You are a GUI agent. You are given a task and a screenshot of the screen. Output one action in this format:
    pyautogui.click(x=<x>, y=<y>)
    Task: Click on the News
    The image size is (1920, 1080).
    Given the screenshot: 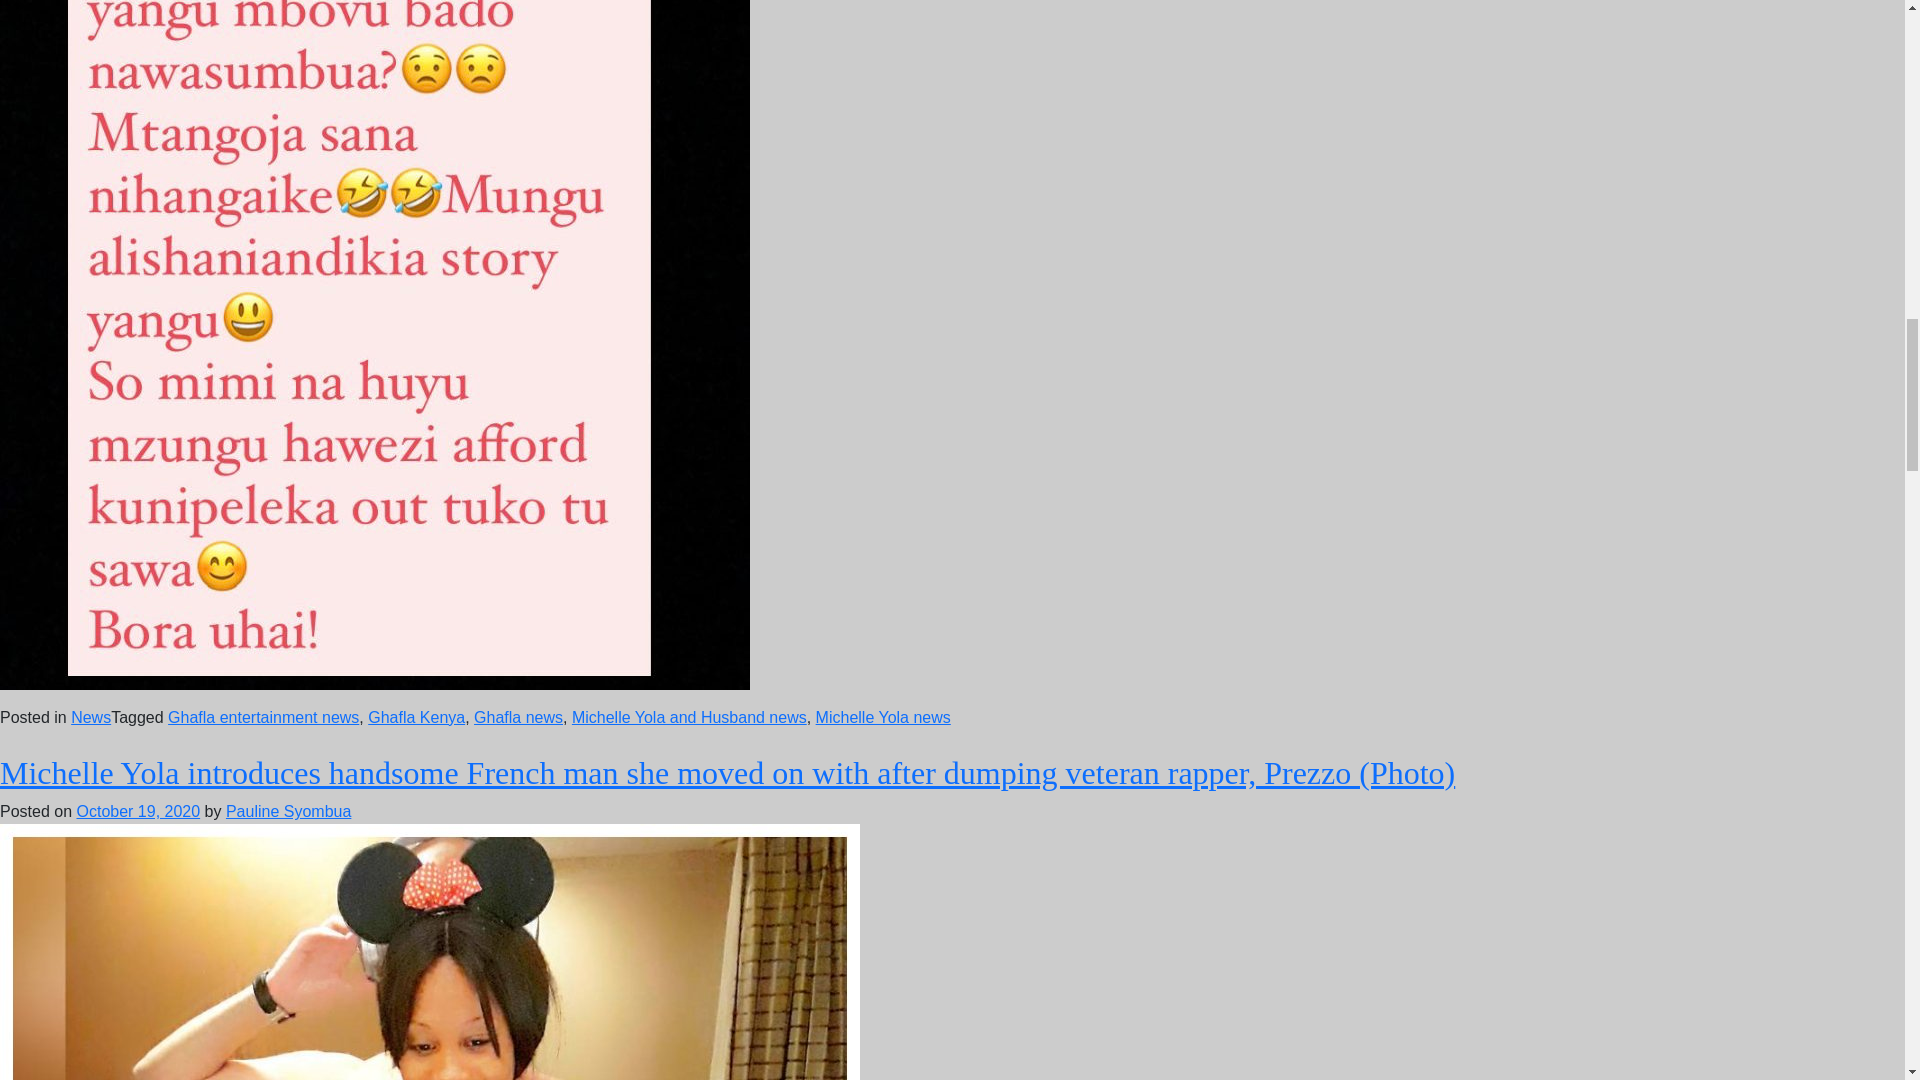 What is the action you would take?
    pyautogui.click(x=91, y=716)
    